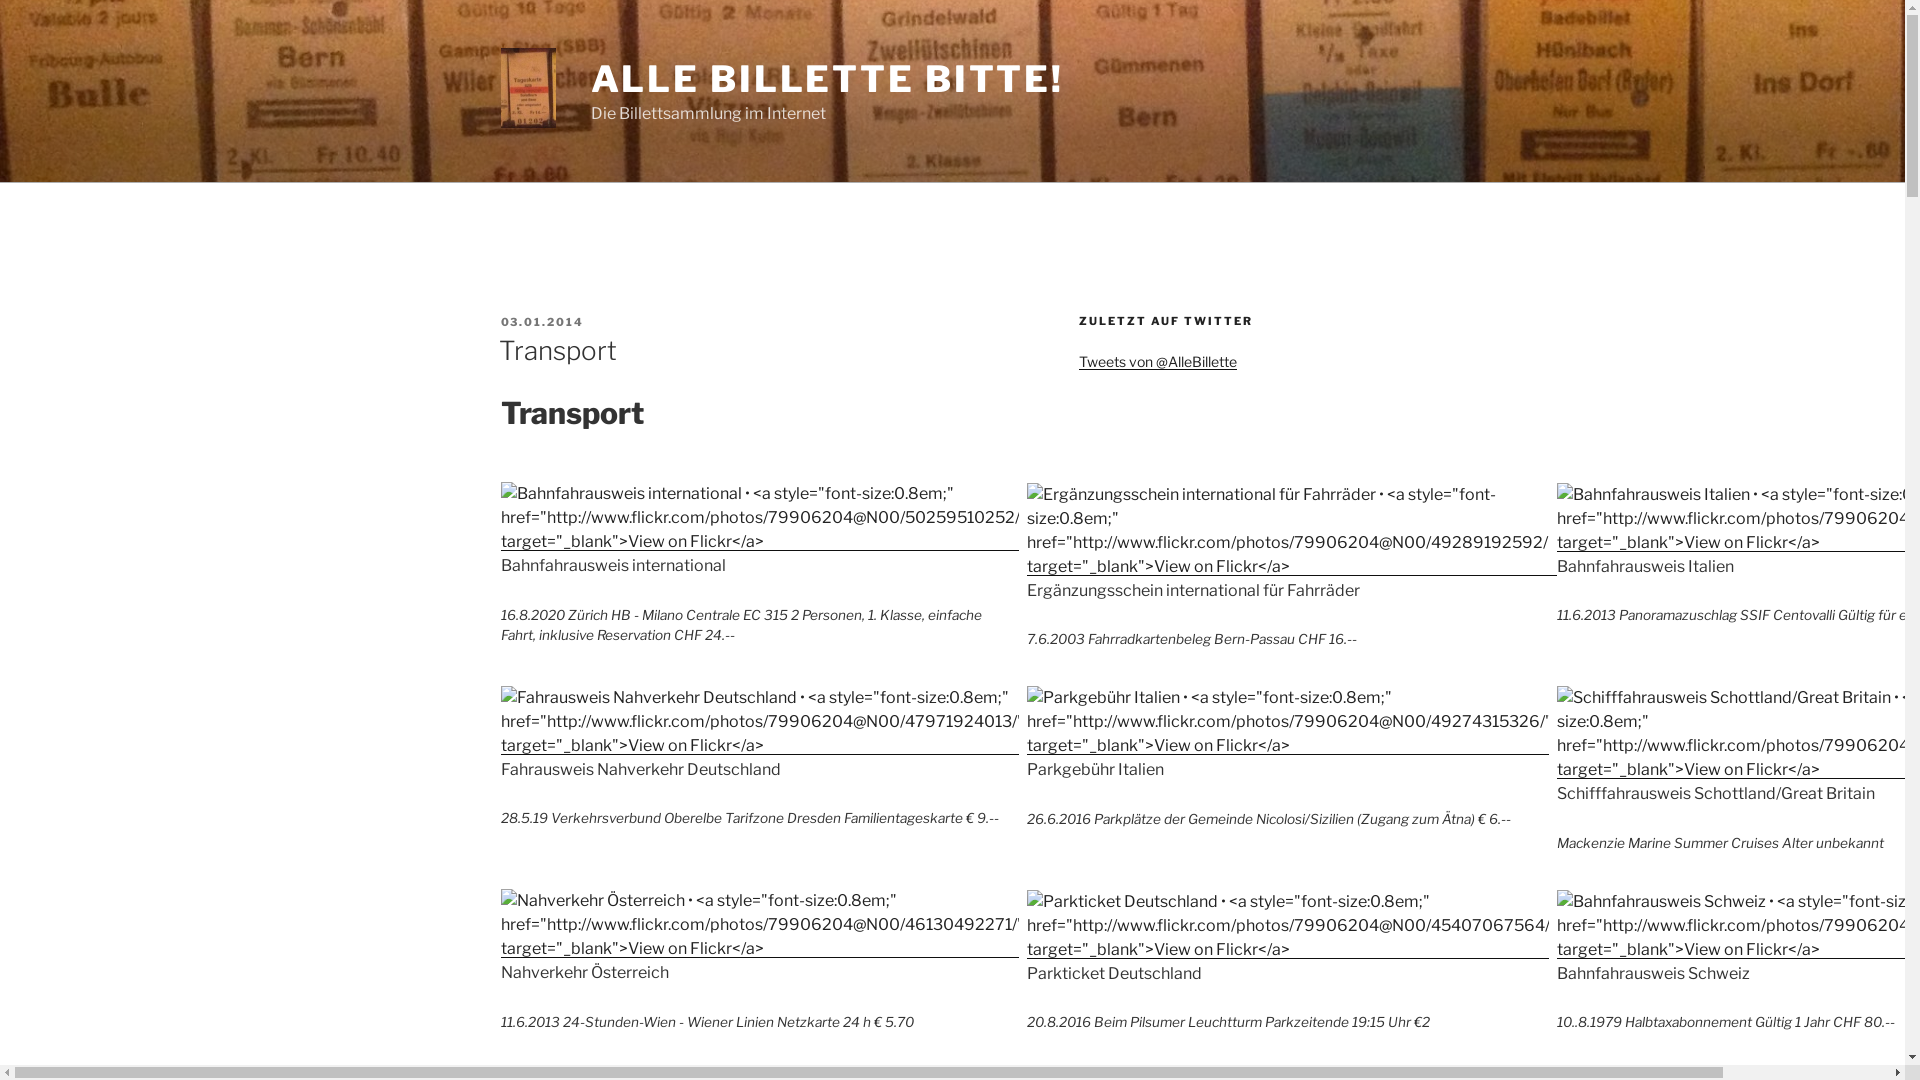 This screenshot has width=1920, height=1080. I want to click on 03.01.2014, so click(542, 321).